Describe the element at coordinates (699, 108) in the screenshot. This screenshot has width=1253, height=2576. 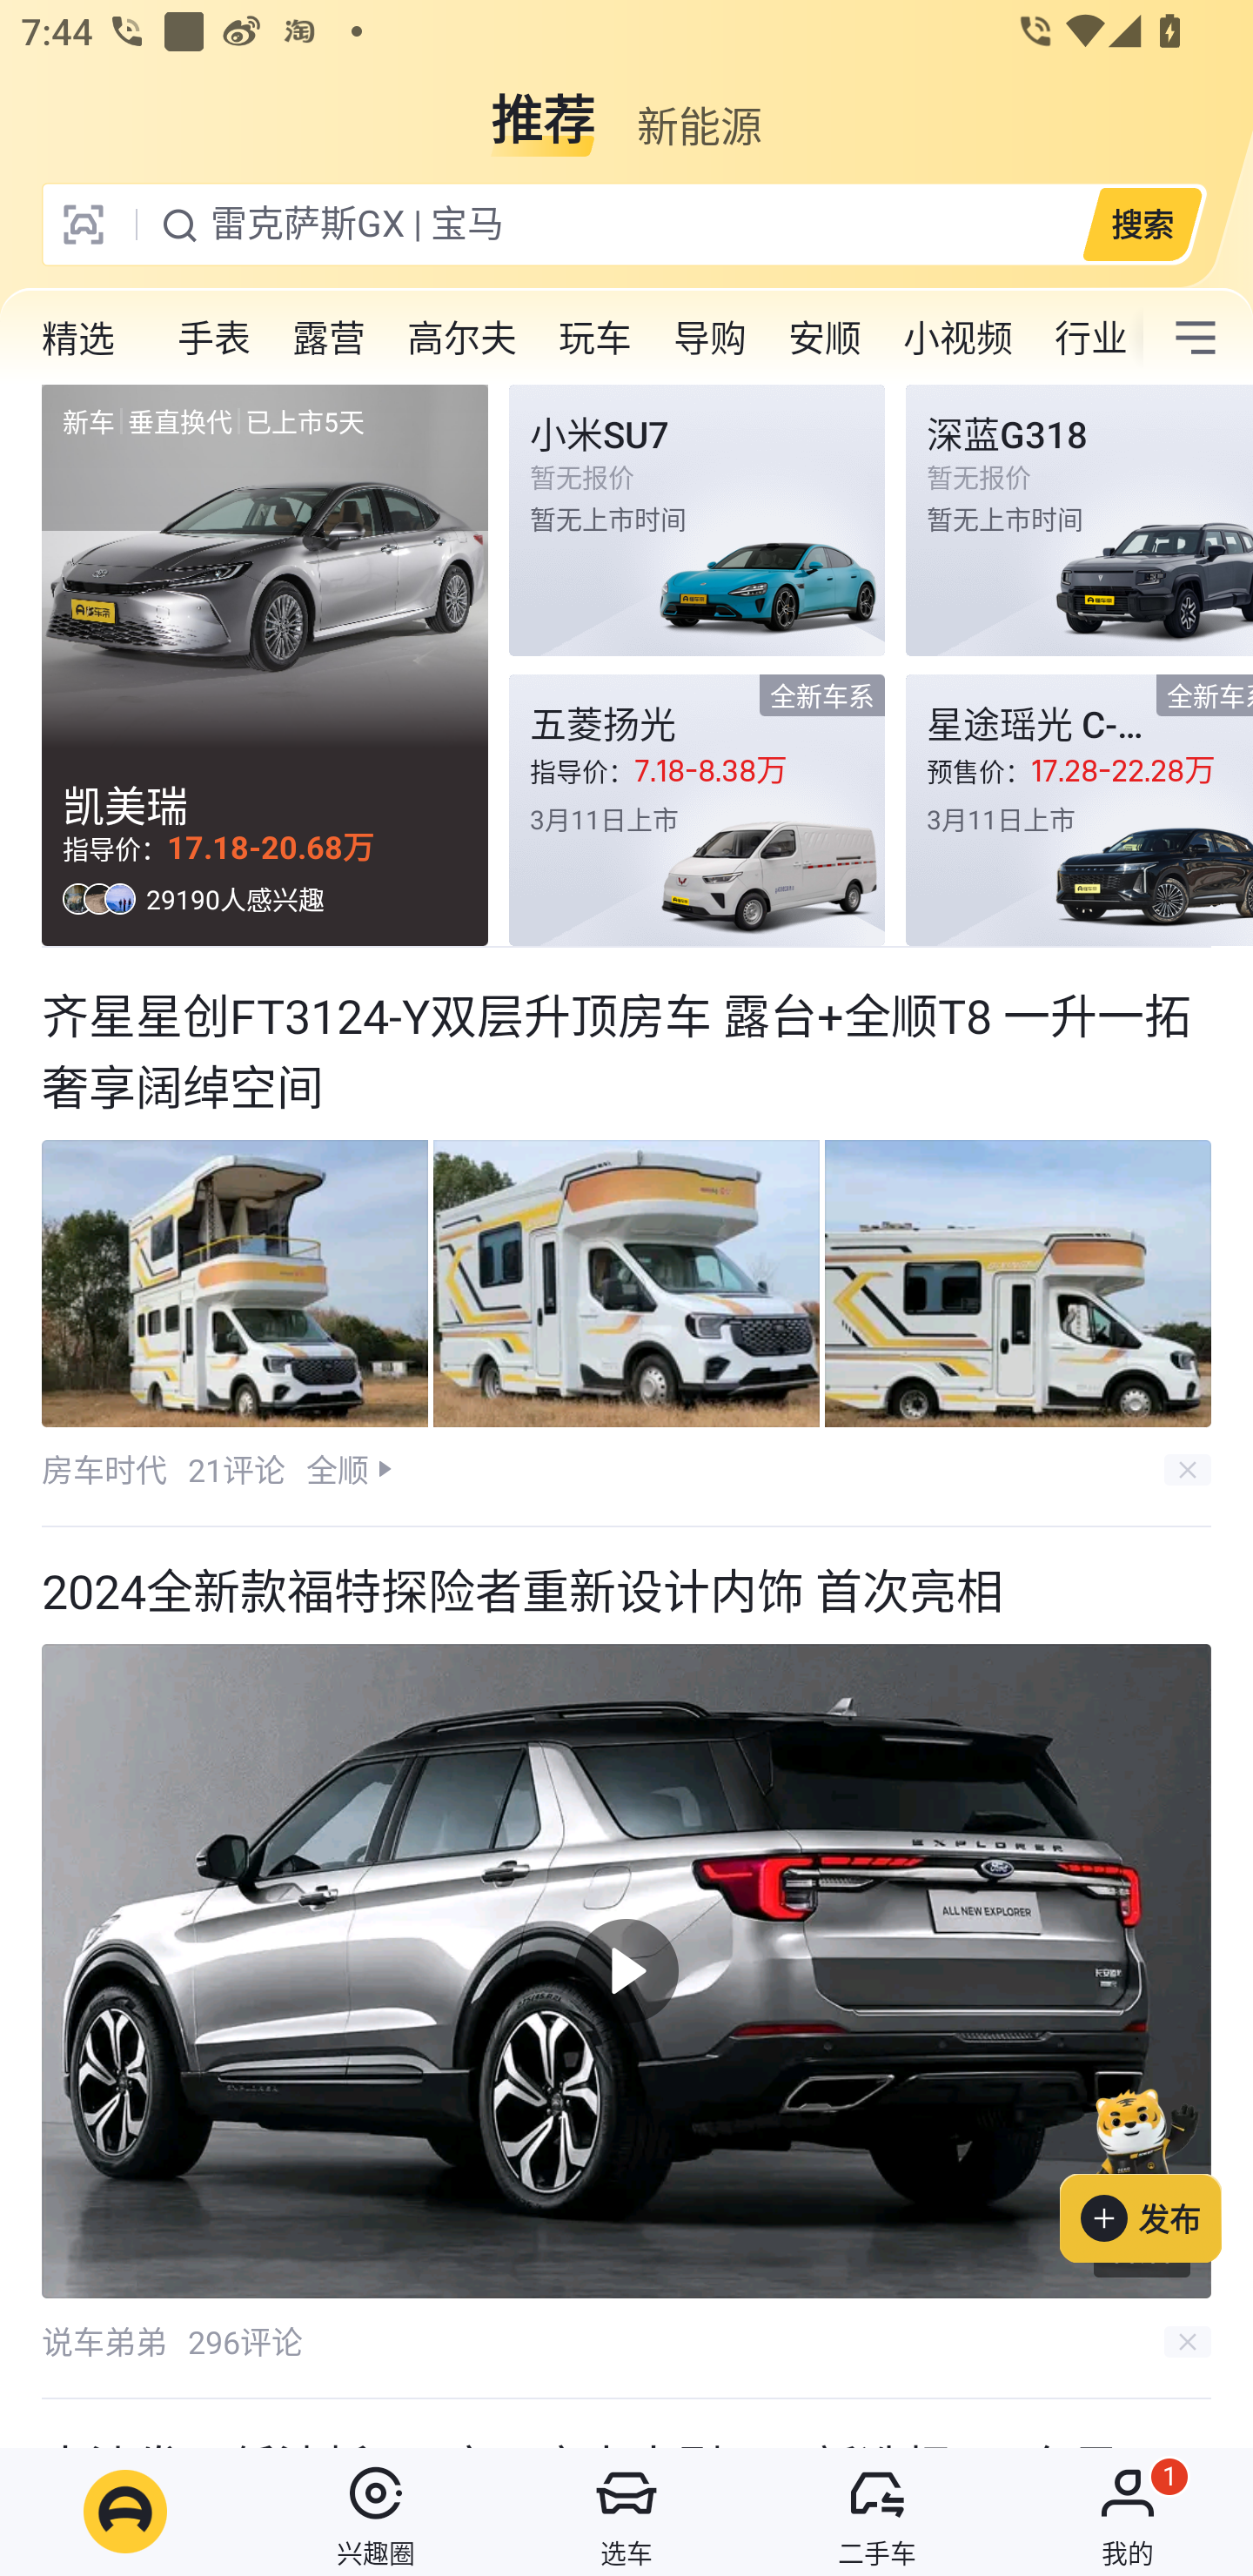
I see `新能源` at that location.